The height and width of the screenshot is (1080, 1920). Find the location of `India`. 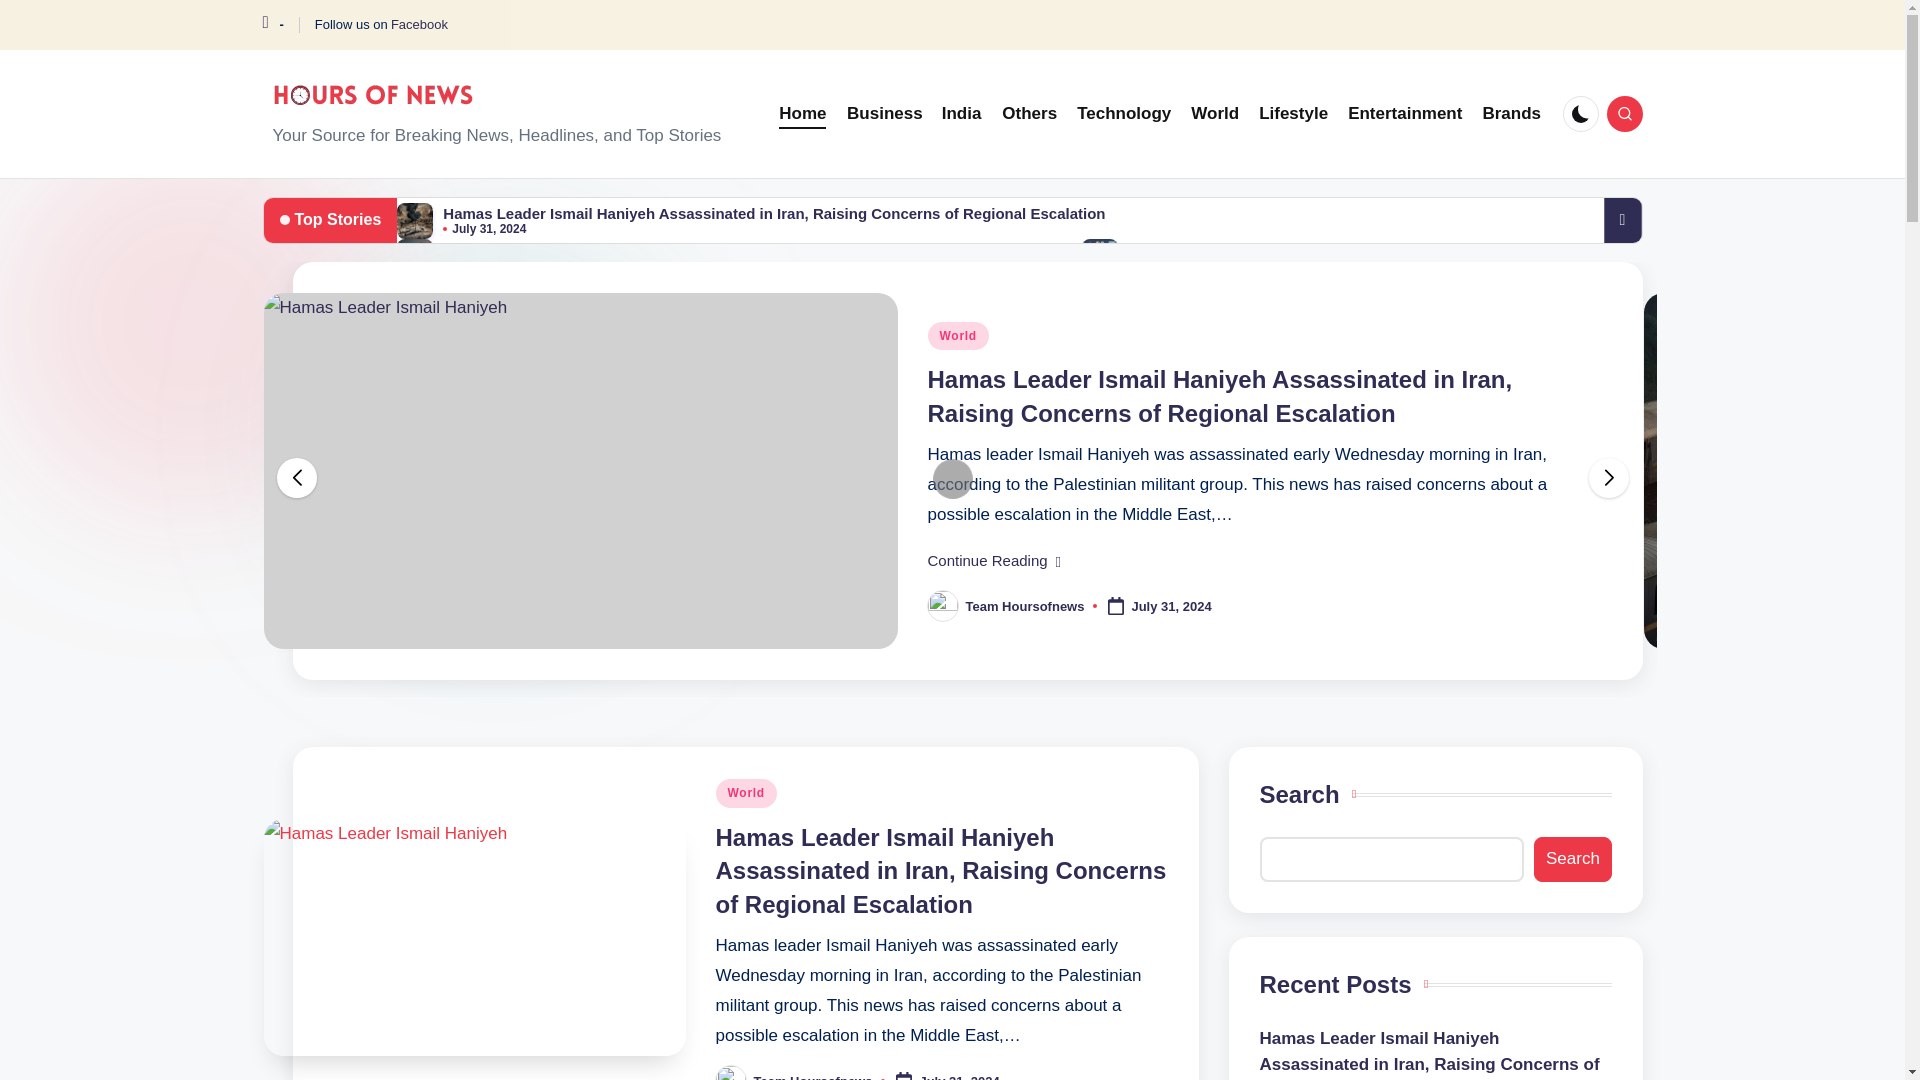

India is located at coordinates (962, 114).